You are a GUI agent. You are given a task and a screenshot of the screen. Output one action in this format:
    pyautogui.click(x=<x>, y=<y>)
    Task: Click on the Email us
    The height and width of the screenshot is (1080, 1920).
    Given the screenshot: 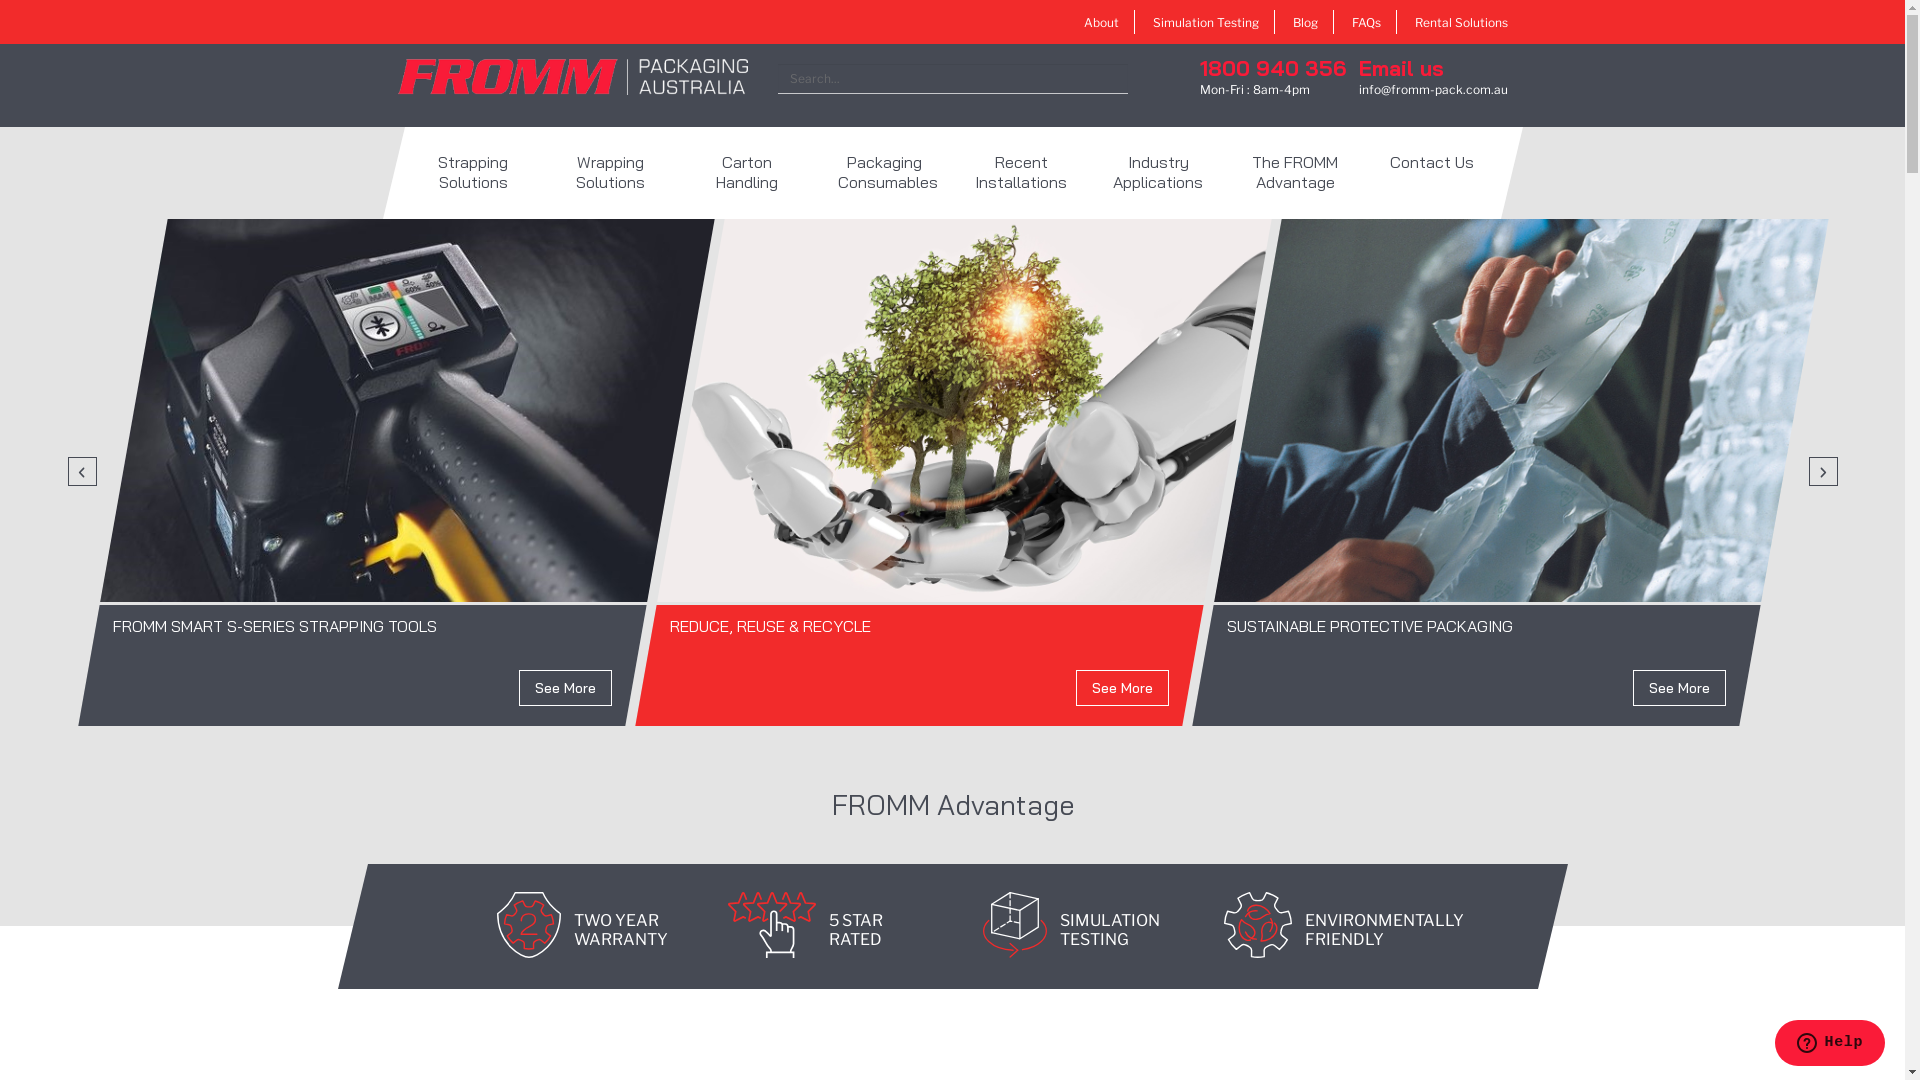 What is the action you would take?
    pyautogui.click(x=1400, y=68)
    